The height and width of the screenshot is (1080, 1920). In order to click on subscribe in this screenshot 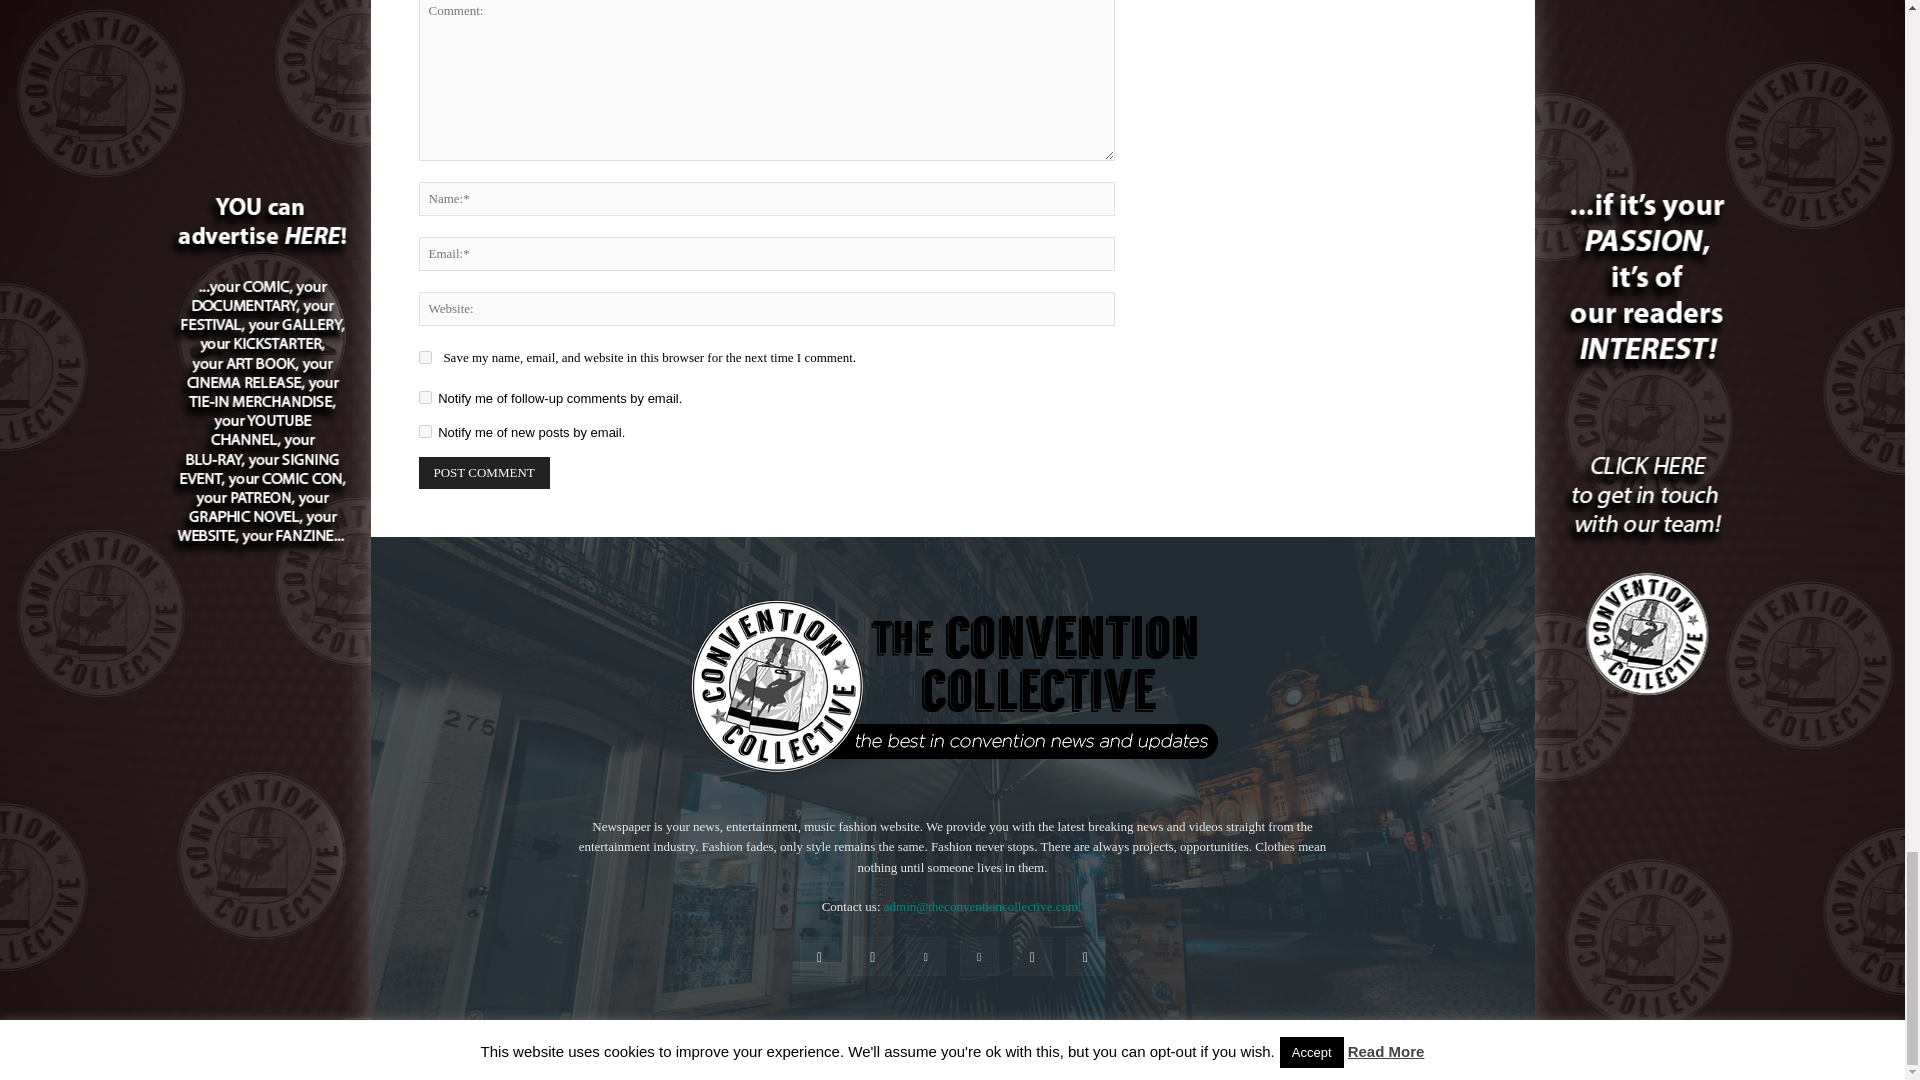, I will do `click(424, 432)`.